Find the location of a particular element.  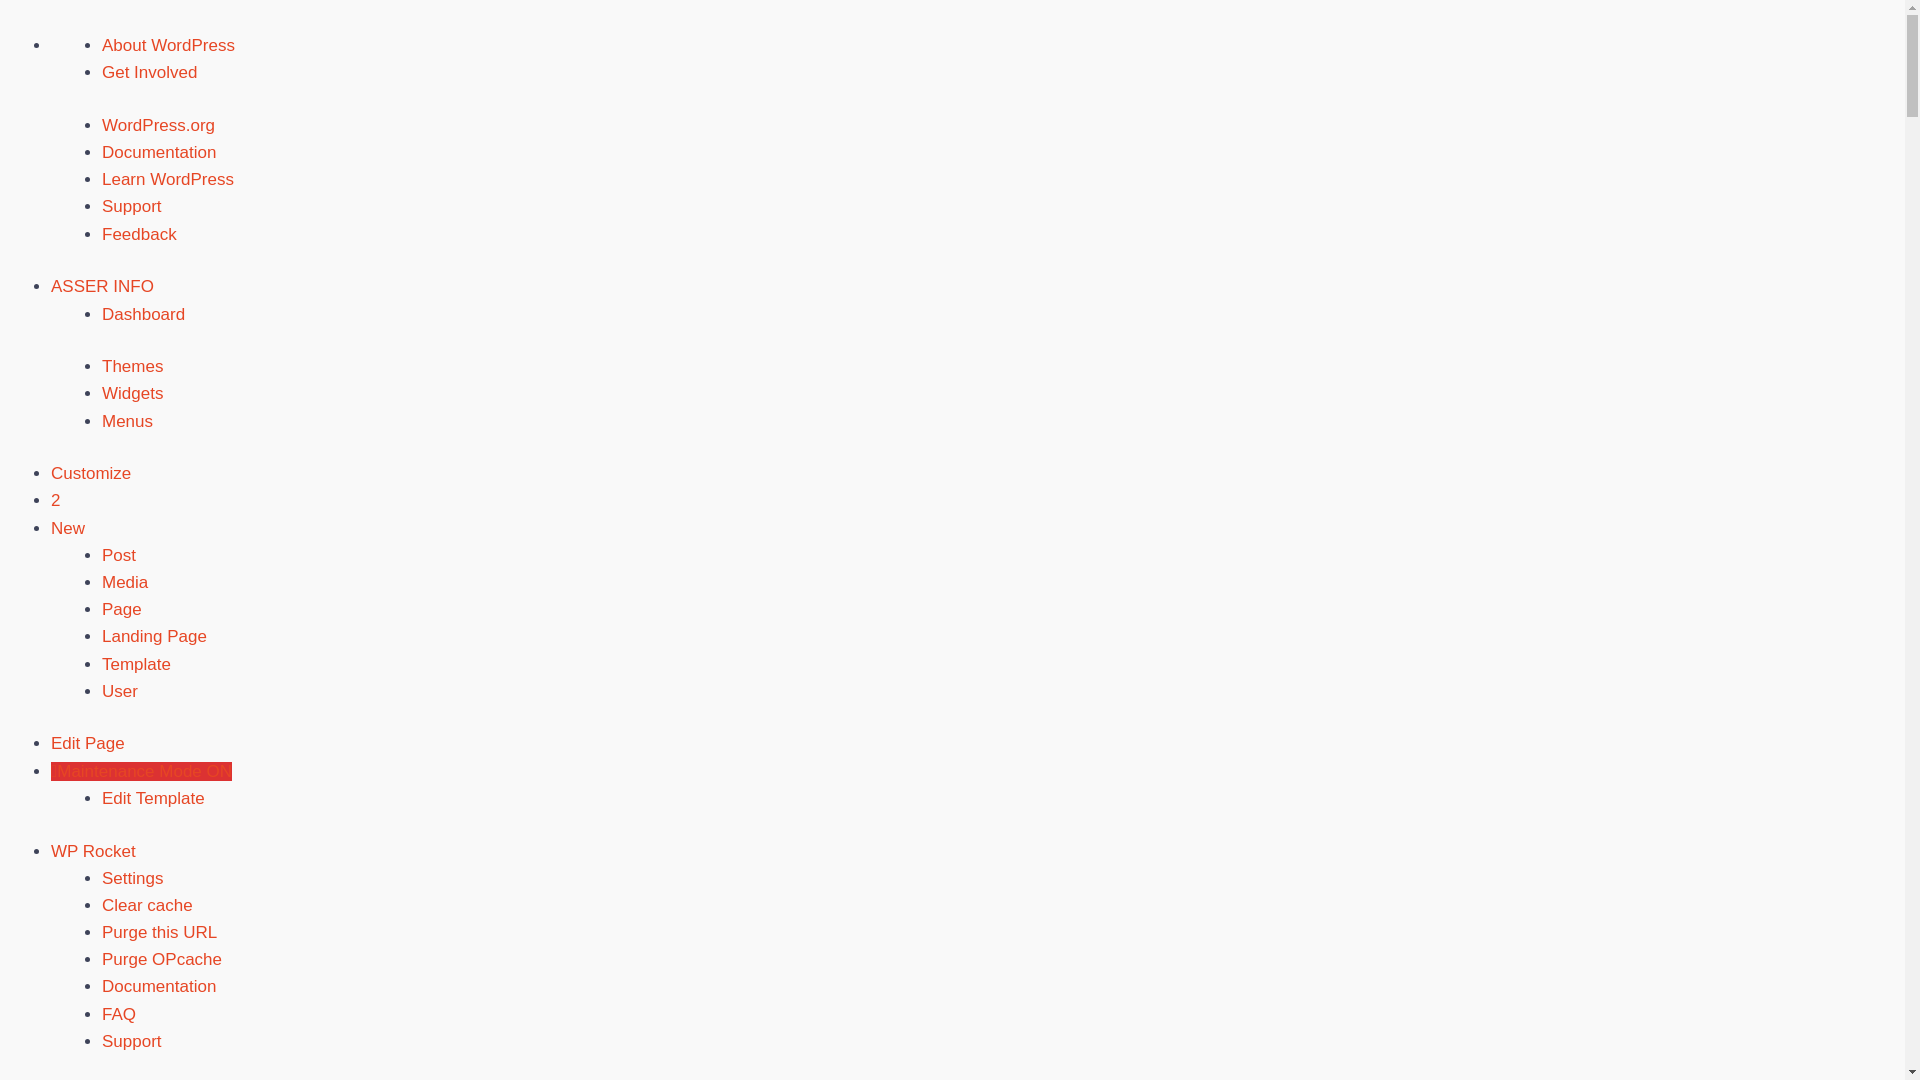

Documentation is located at coordinates (159, 986).